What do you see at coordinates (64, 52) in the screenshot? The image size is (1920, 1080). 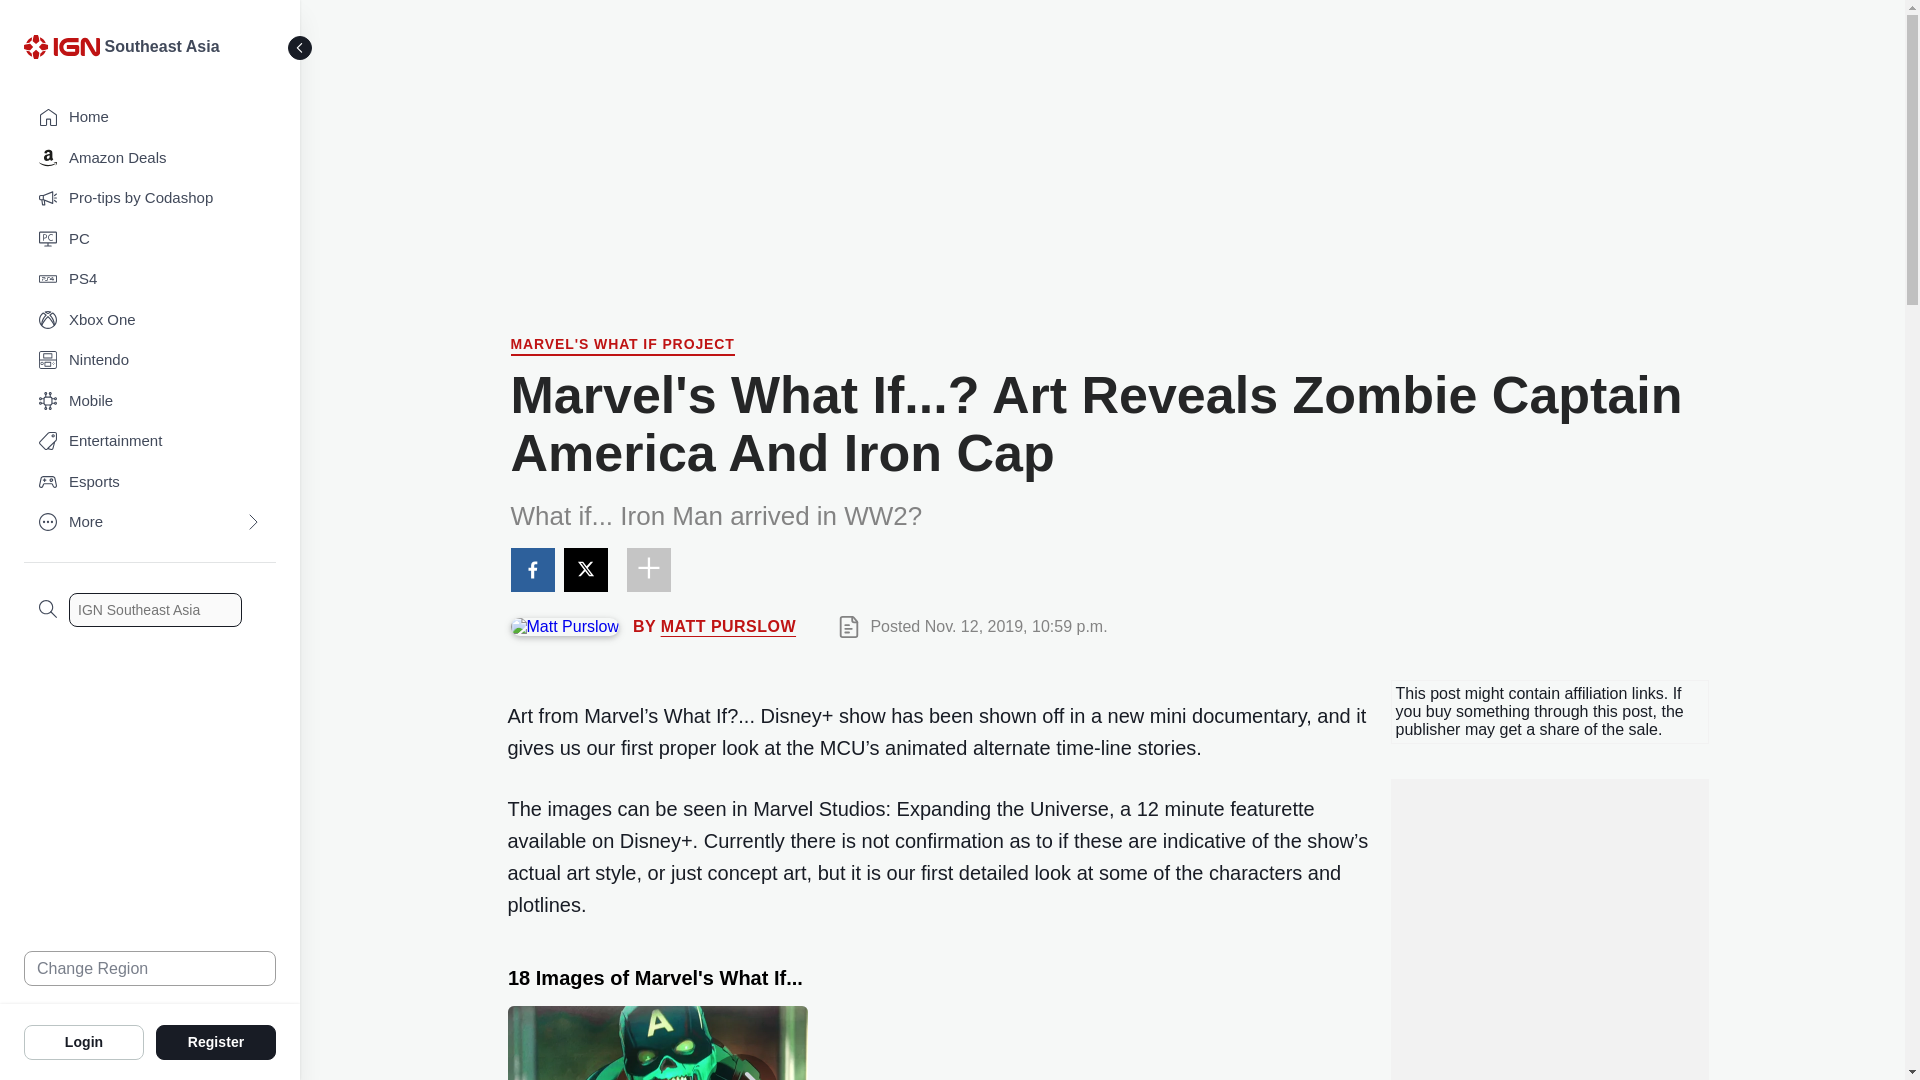 I see `IGN Logo` at bounding box center [64, 52].